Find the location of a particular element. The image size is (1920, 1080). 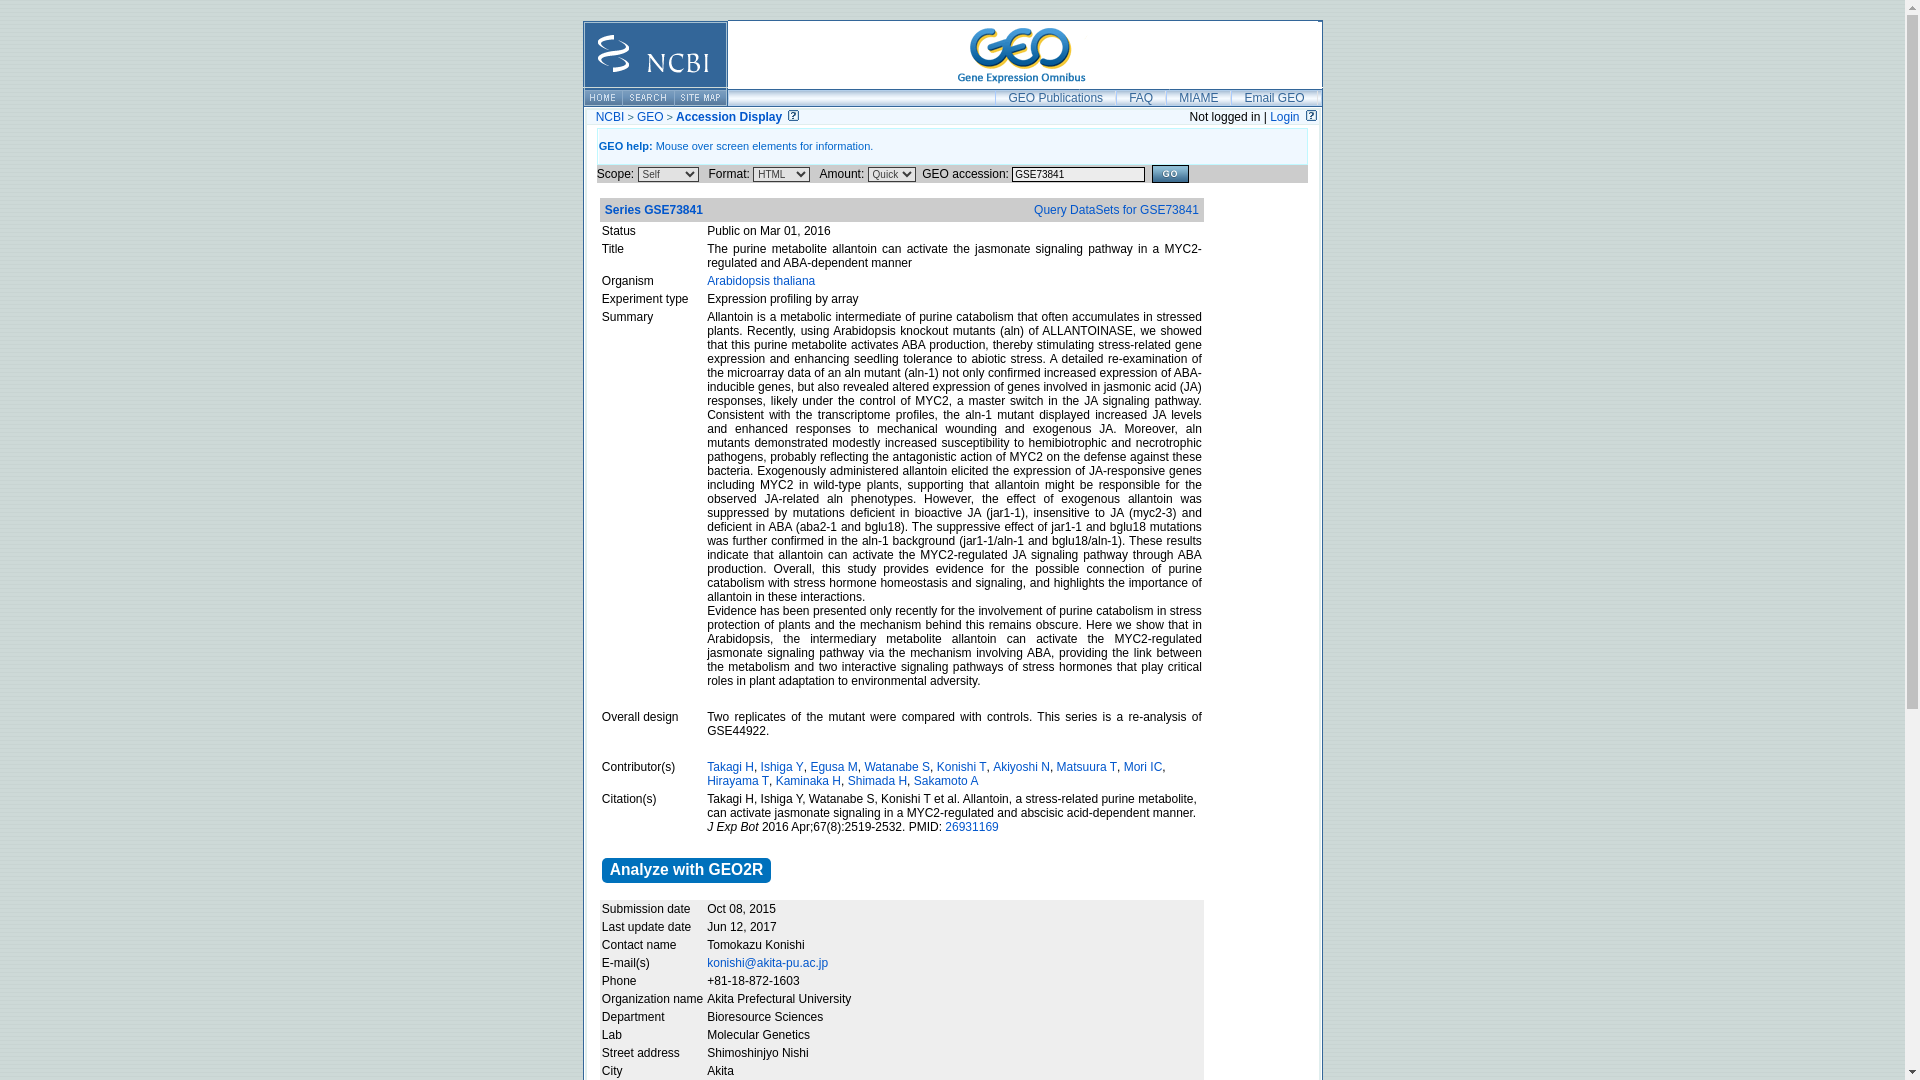

Ishiga Y is located at coordinates (782, 767).